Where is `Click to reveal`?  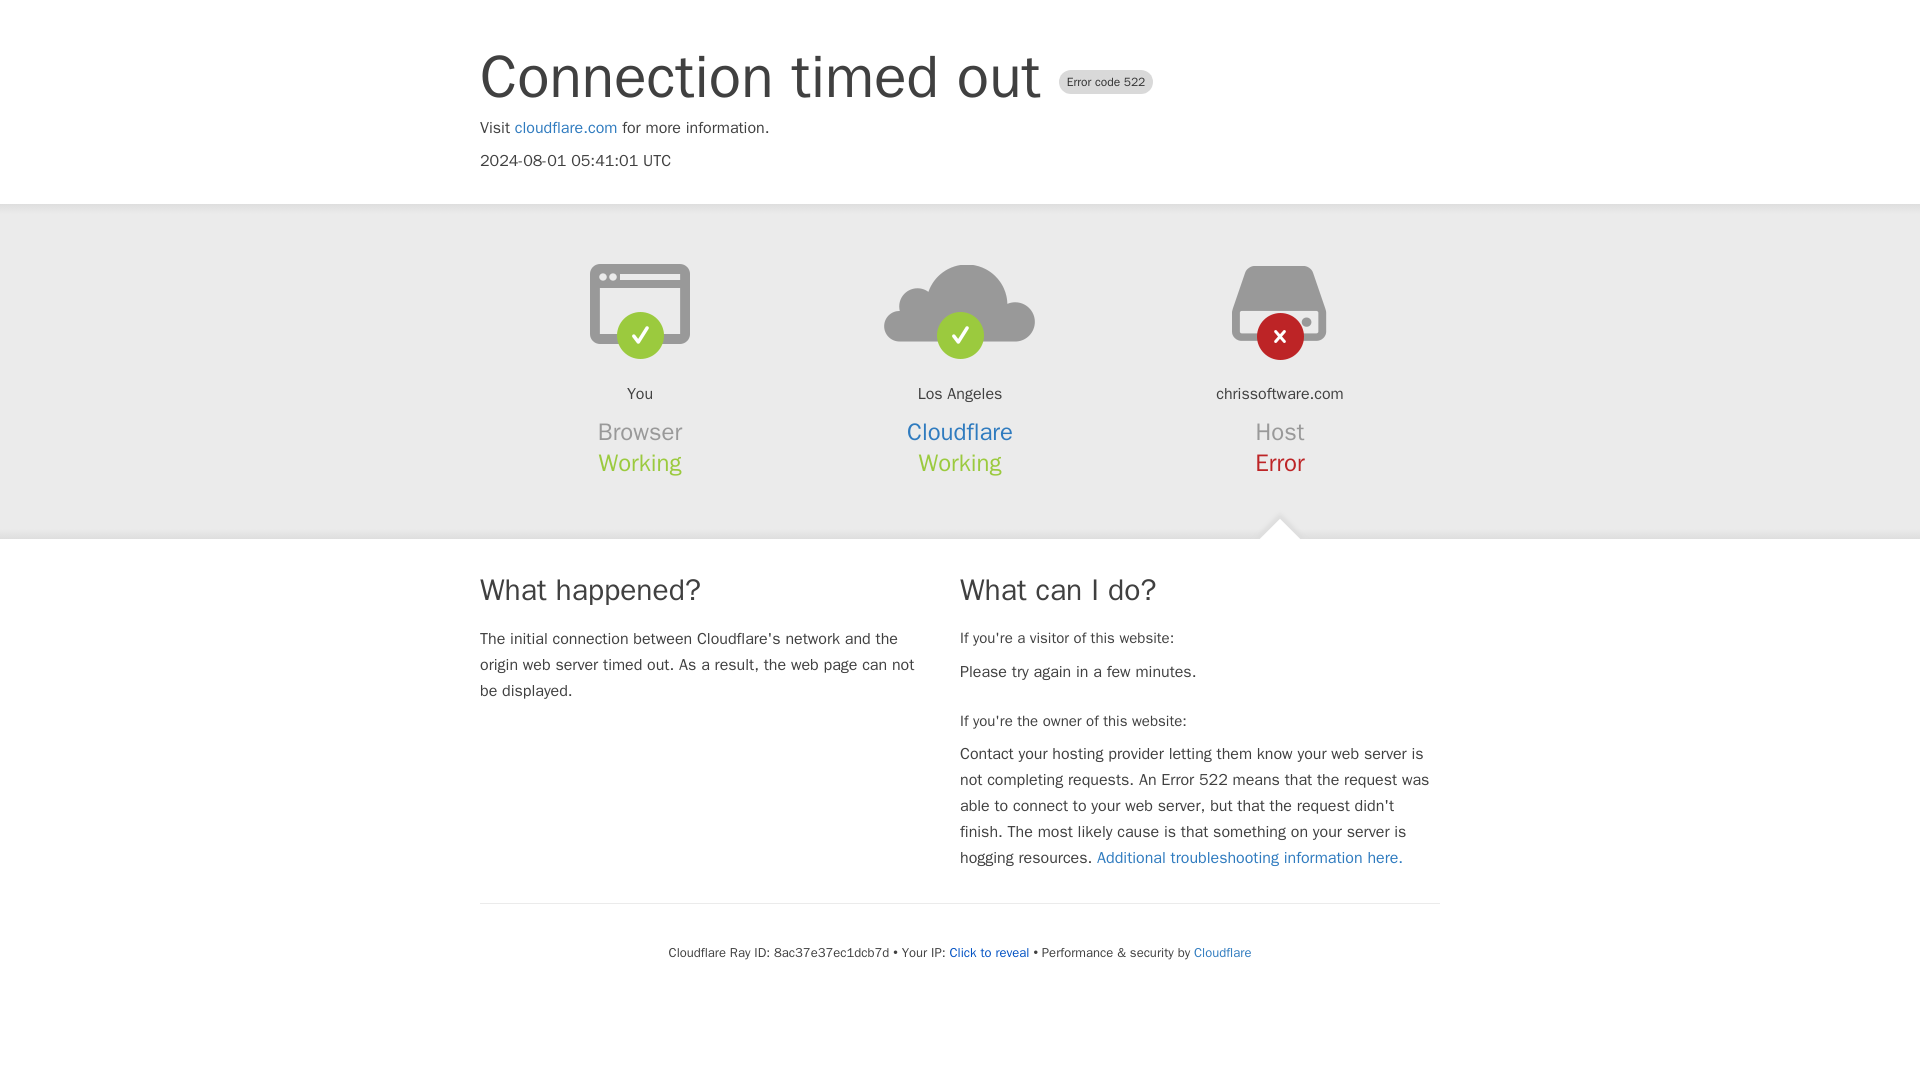
Click to reveal is located at coordinates (990, 952).